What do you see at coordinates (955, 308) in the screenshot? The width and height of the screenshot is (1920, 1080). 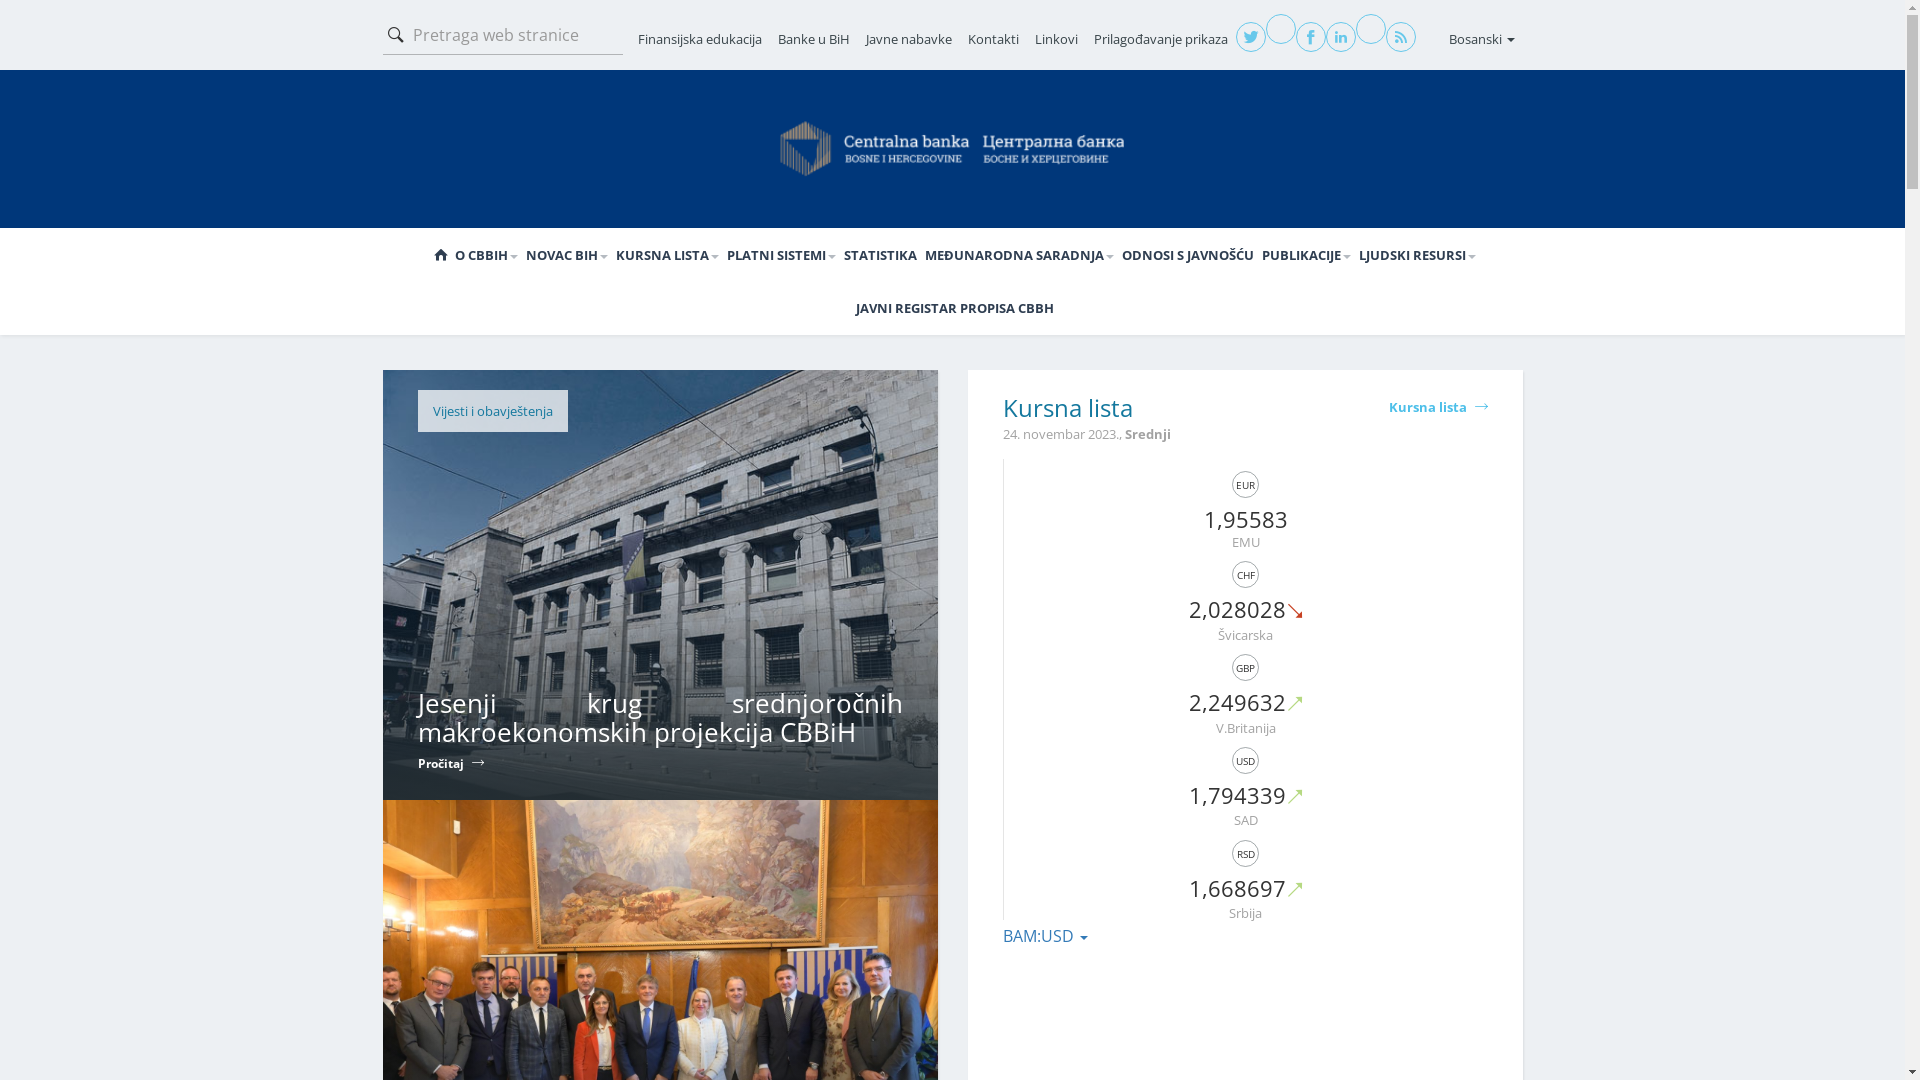 I see `JAVNI REGISTAR PROPISA CBBH` at bounding box center [955, 308].